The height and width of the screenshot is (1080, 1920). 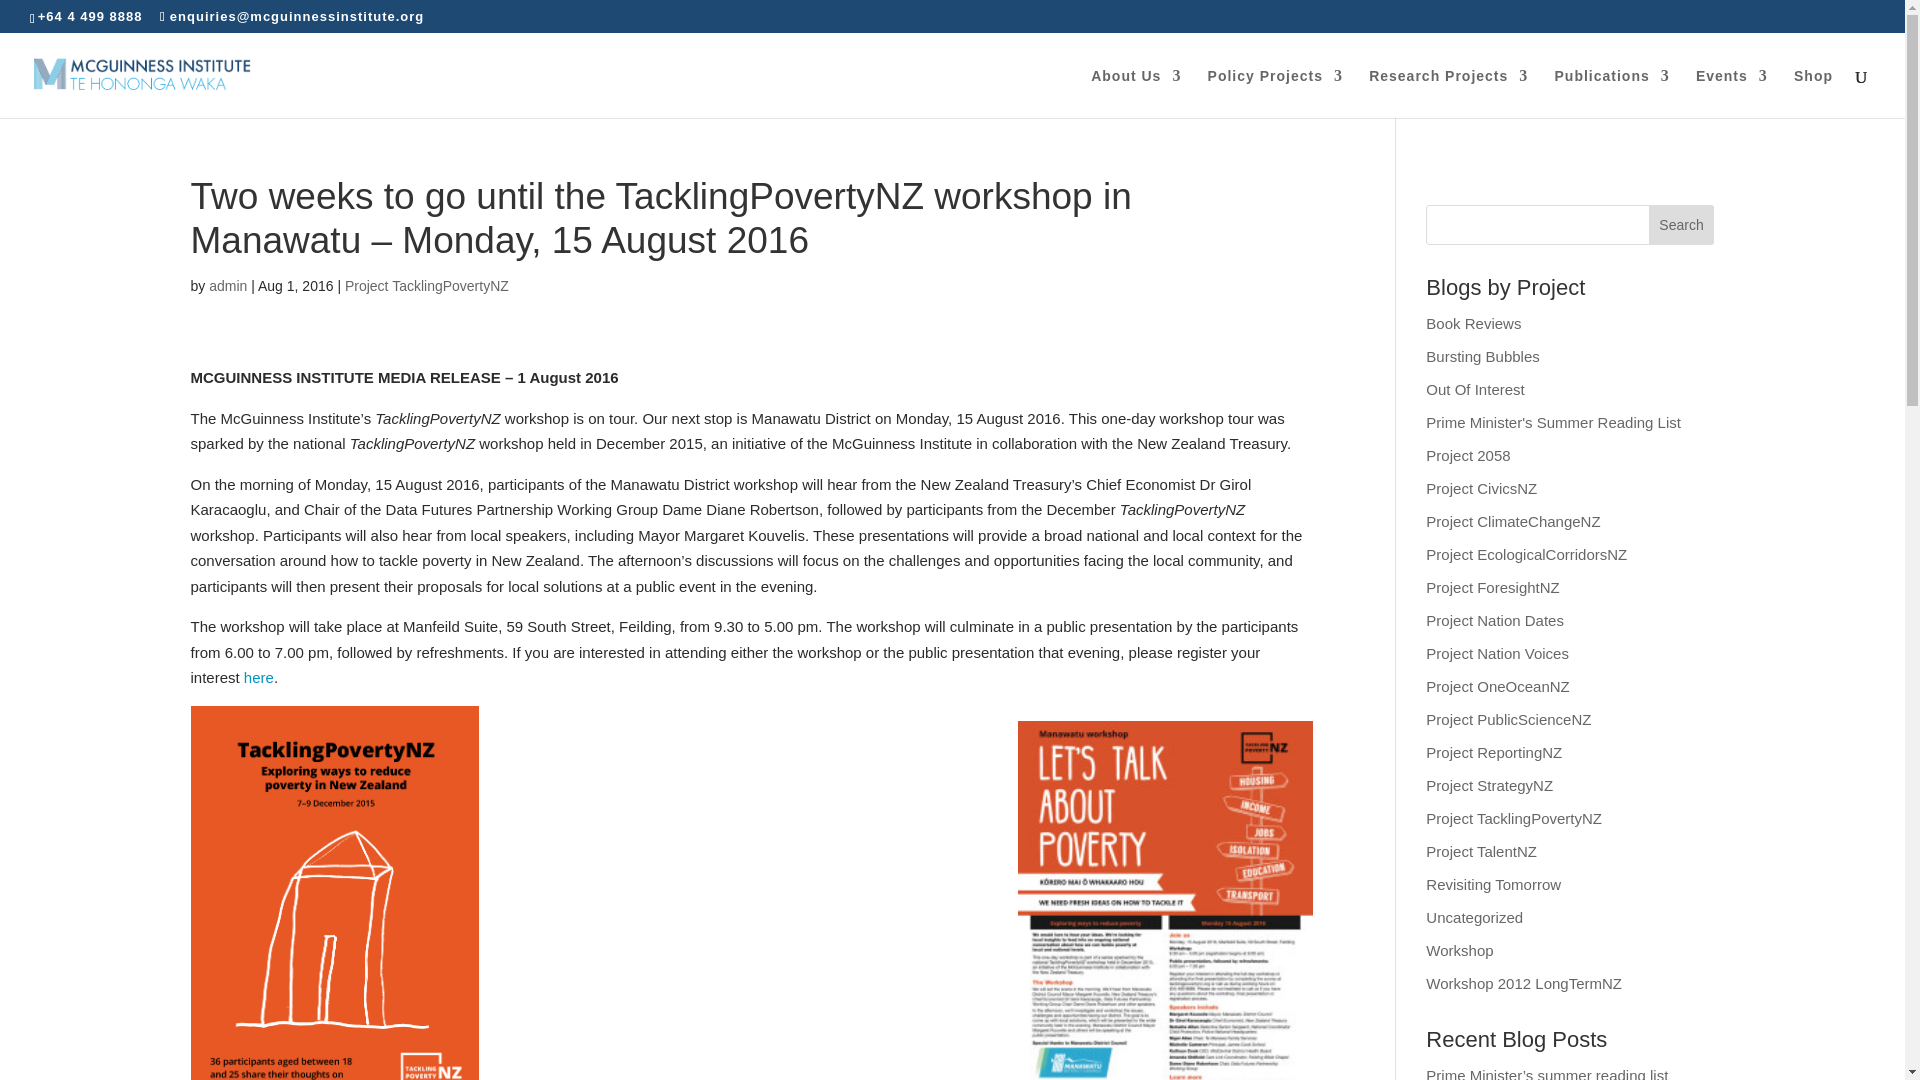 I want to click on Posts by admin, so click(x=228, y=285).